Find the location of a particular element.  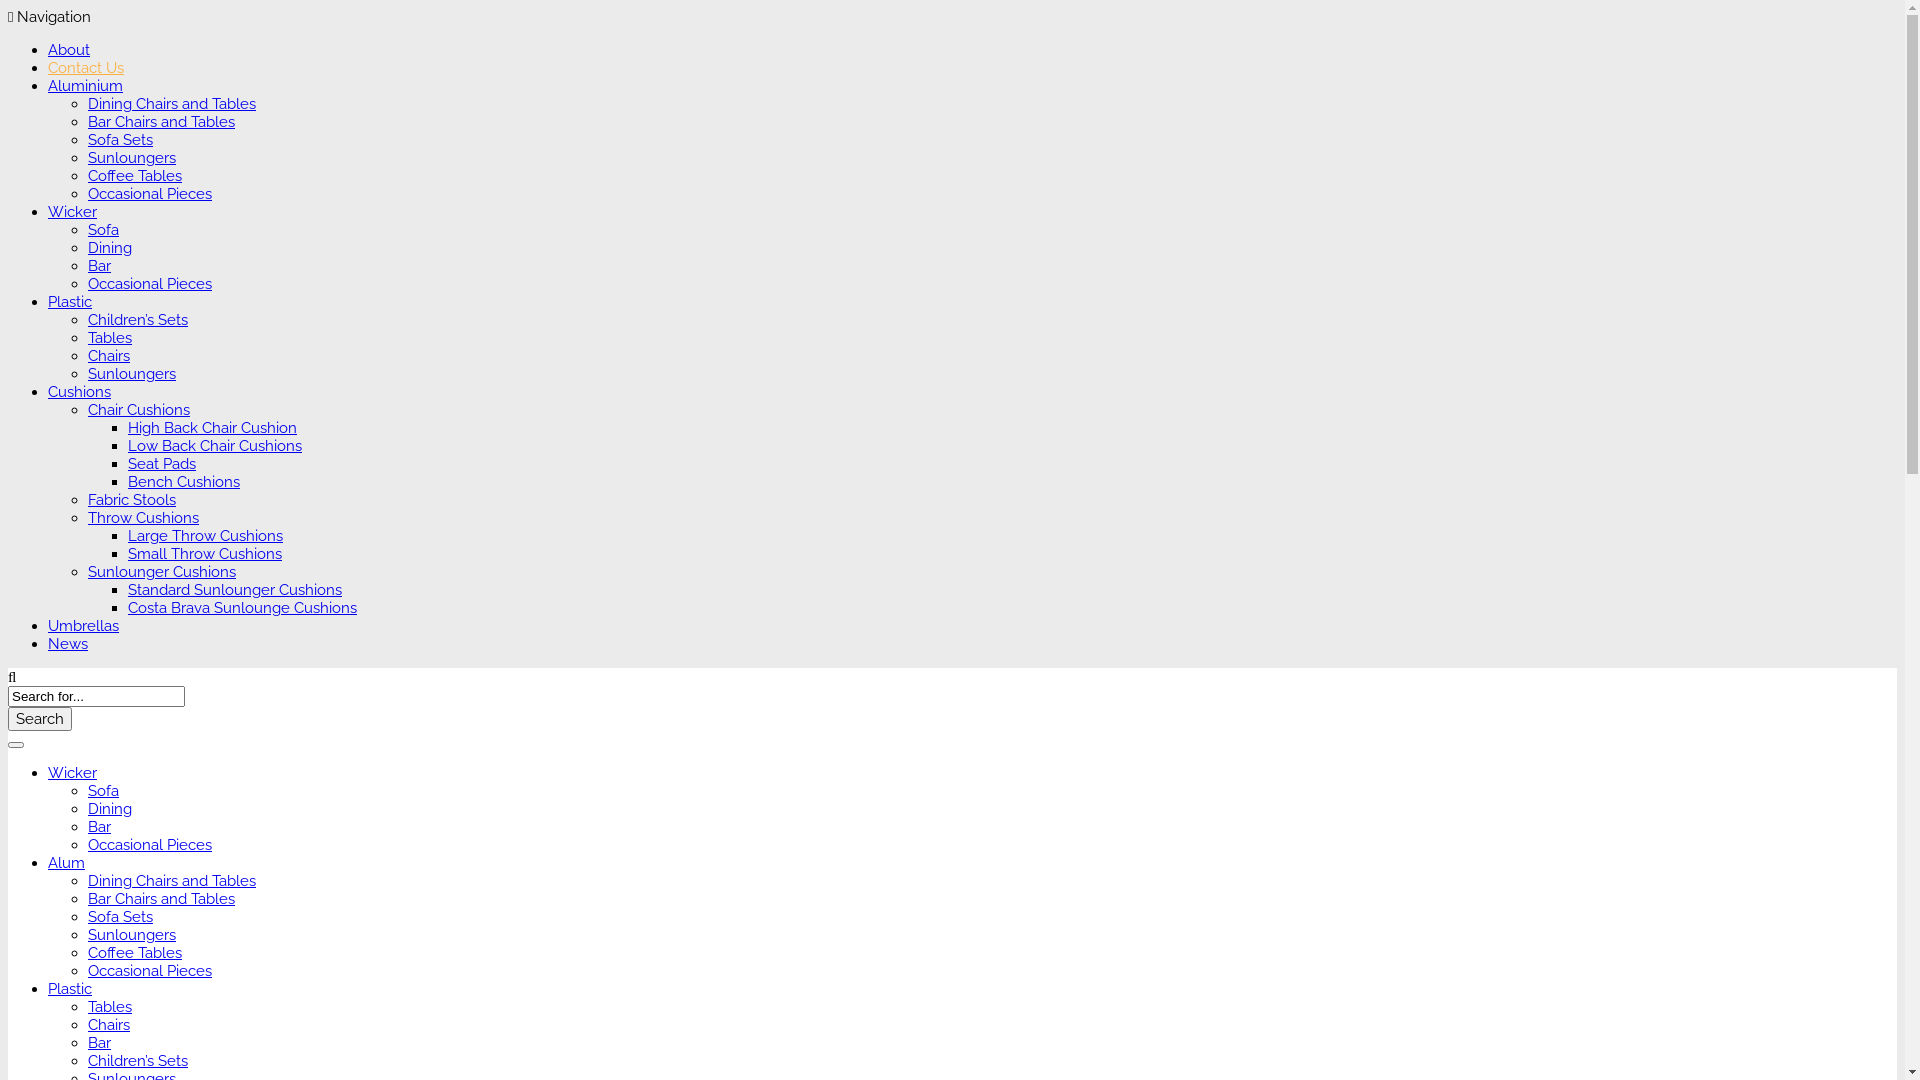

Coffee Tables is located at coordinates (135, 176).